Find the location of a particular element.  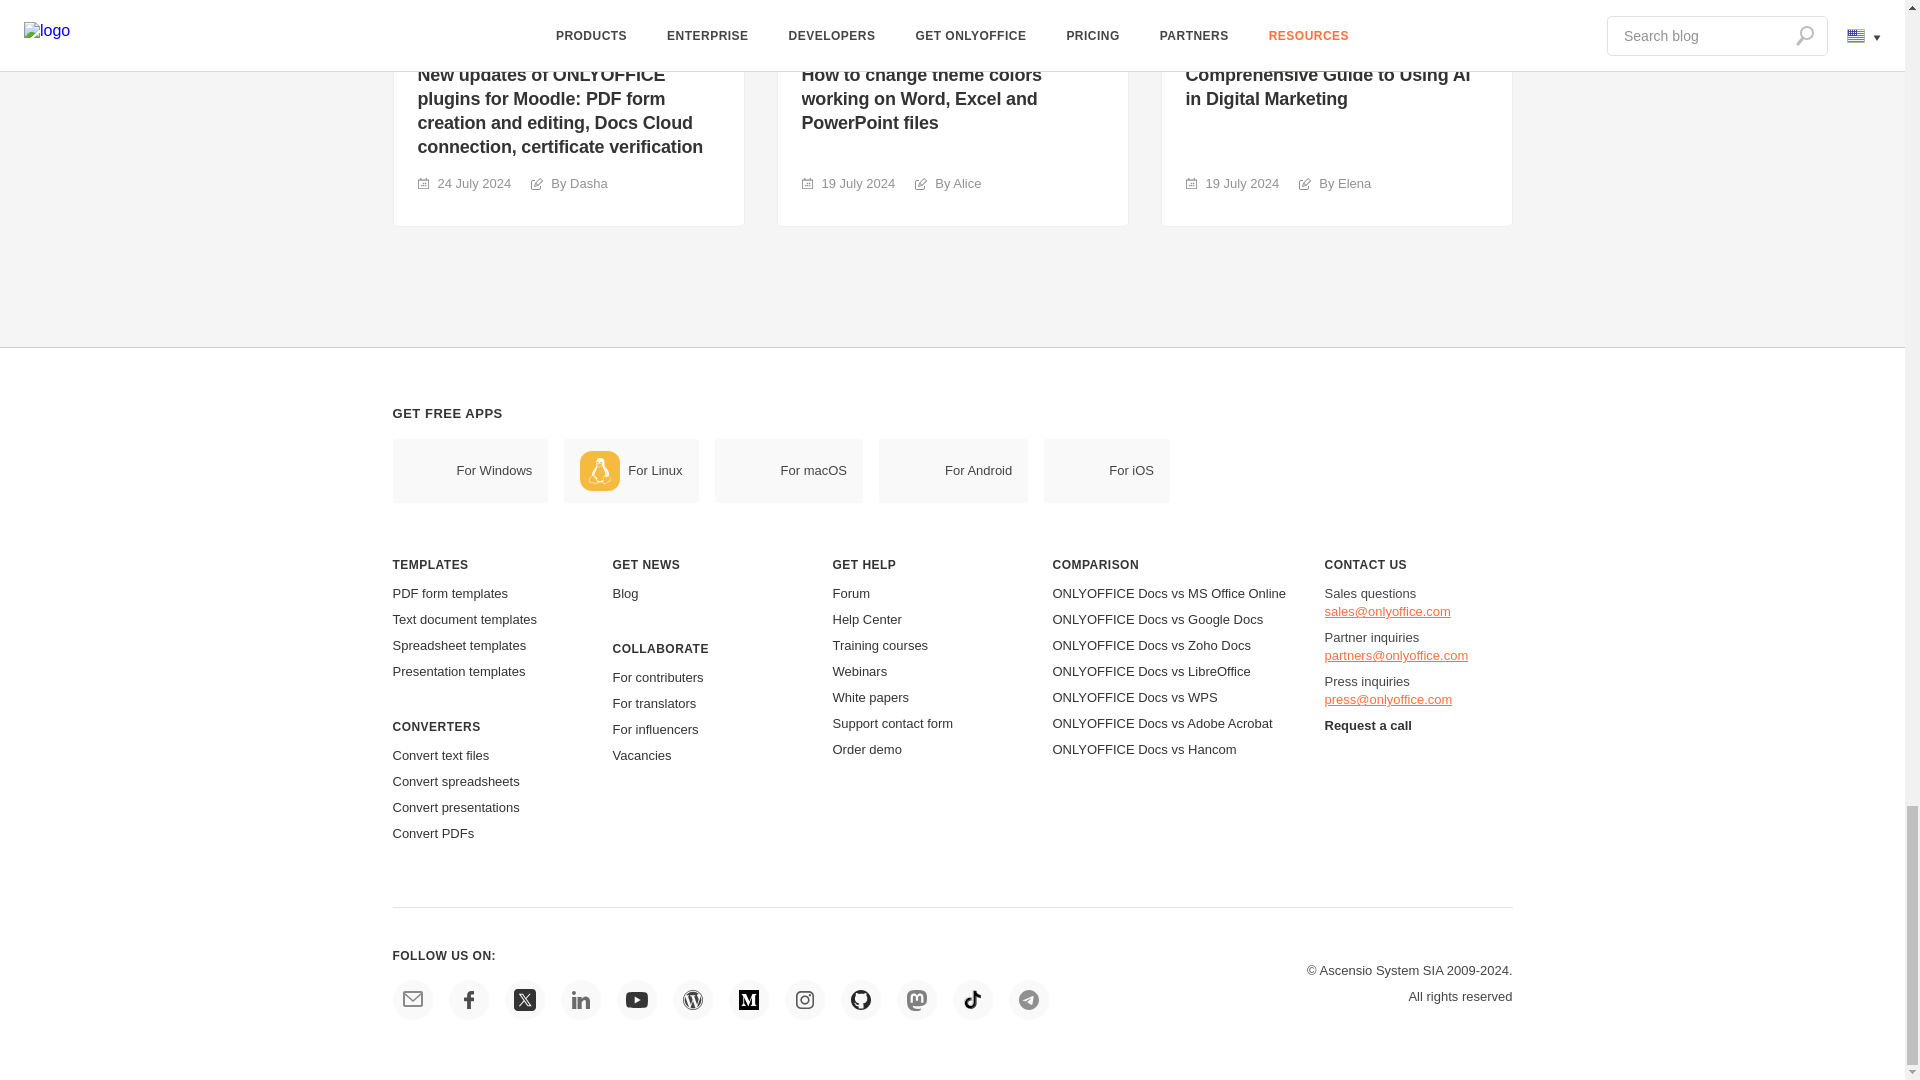

Twitter is located at coordinates (523, 999).